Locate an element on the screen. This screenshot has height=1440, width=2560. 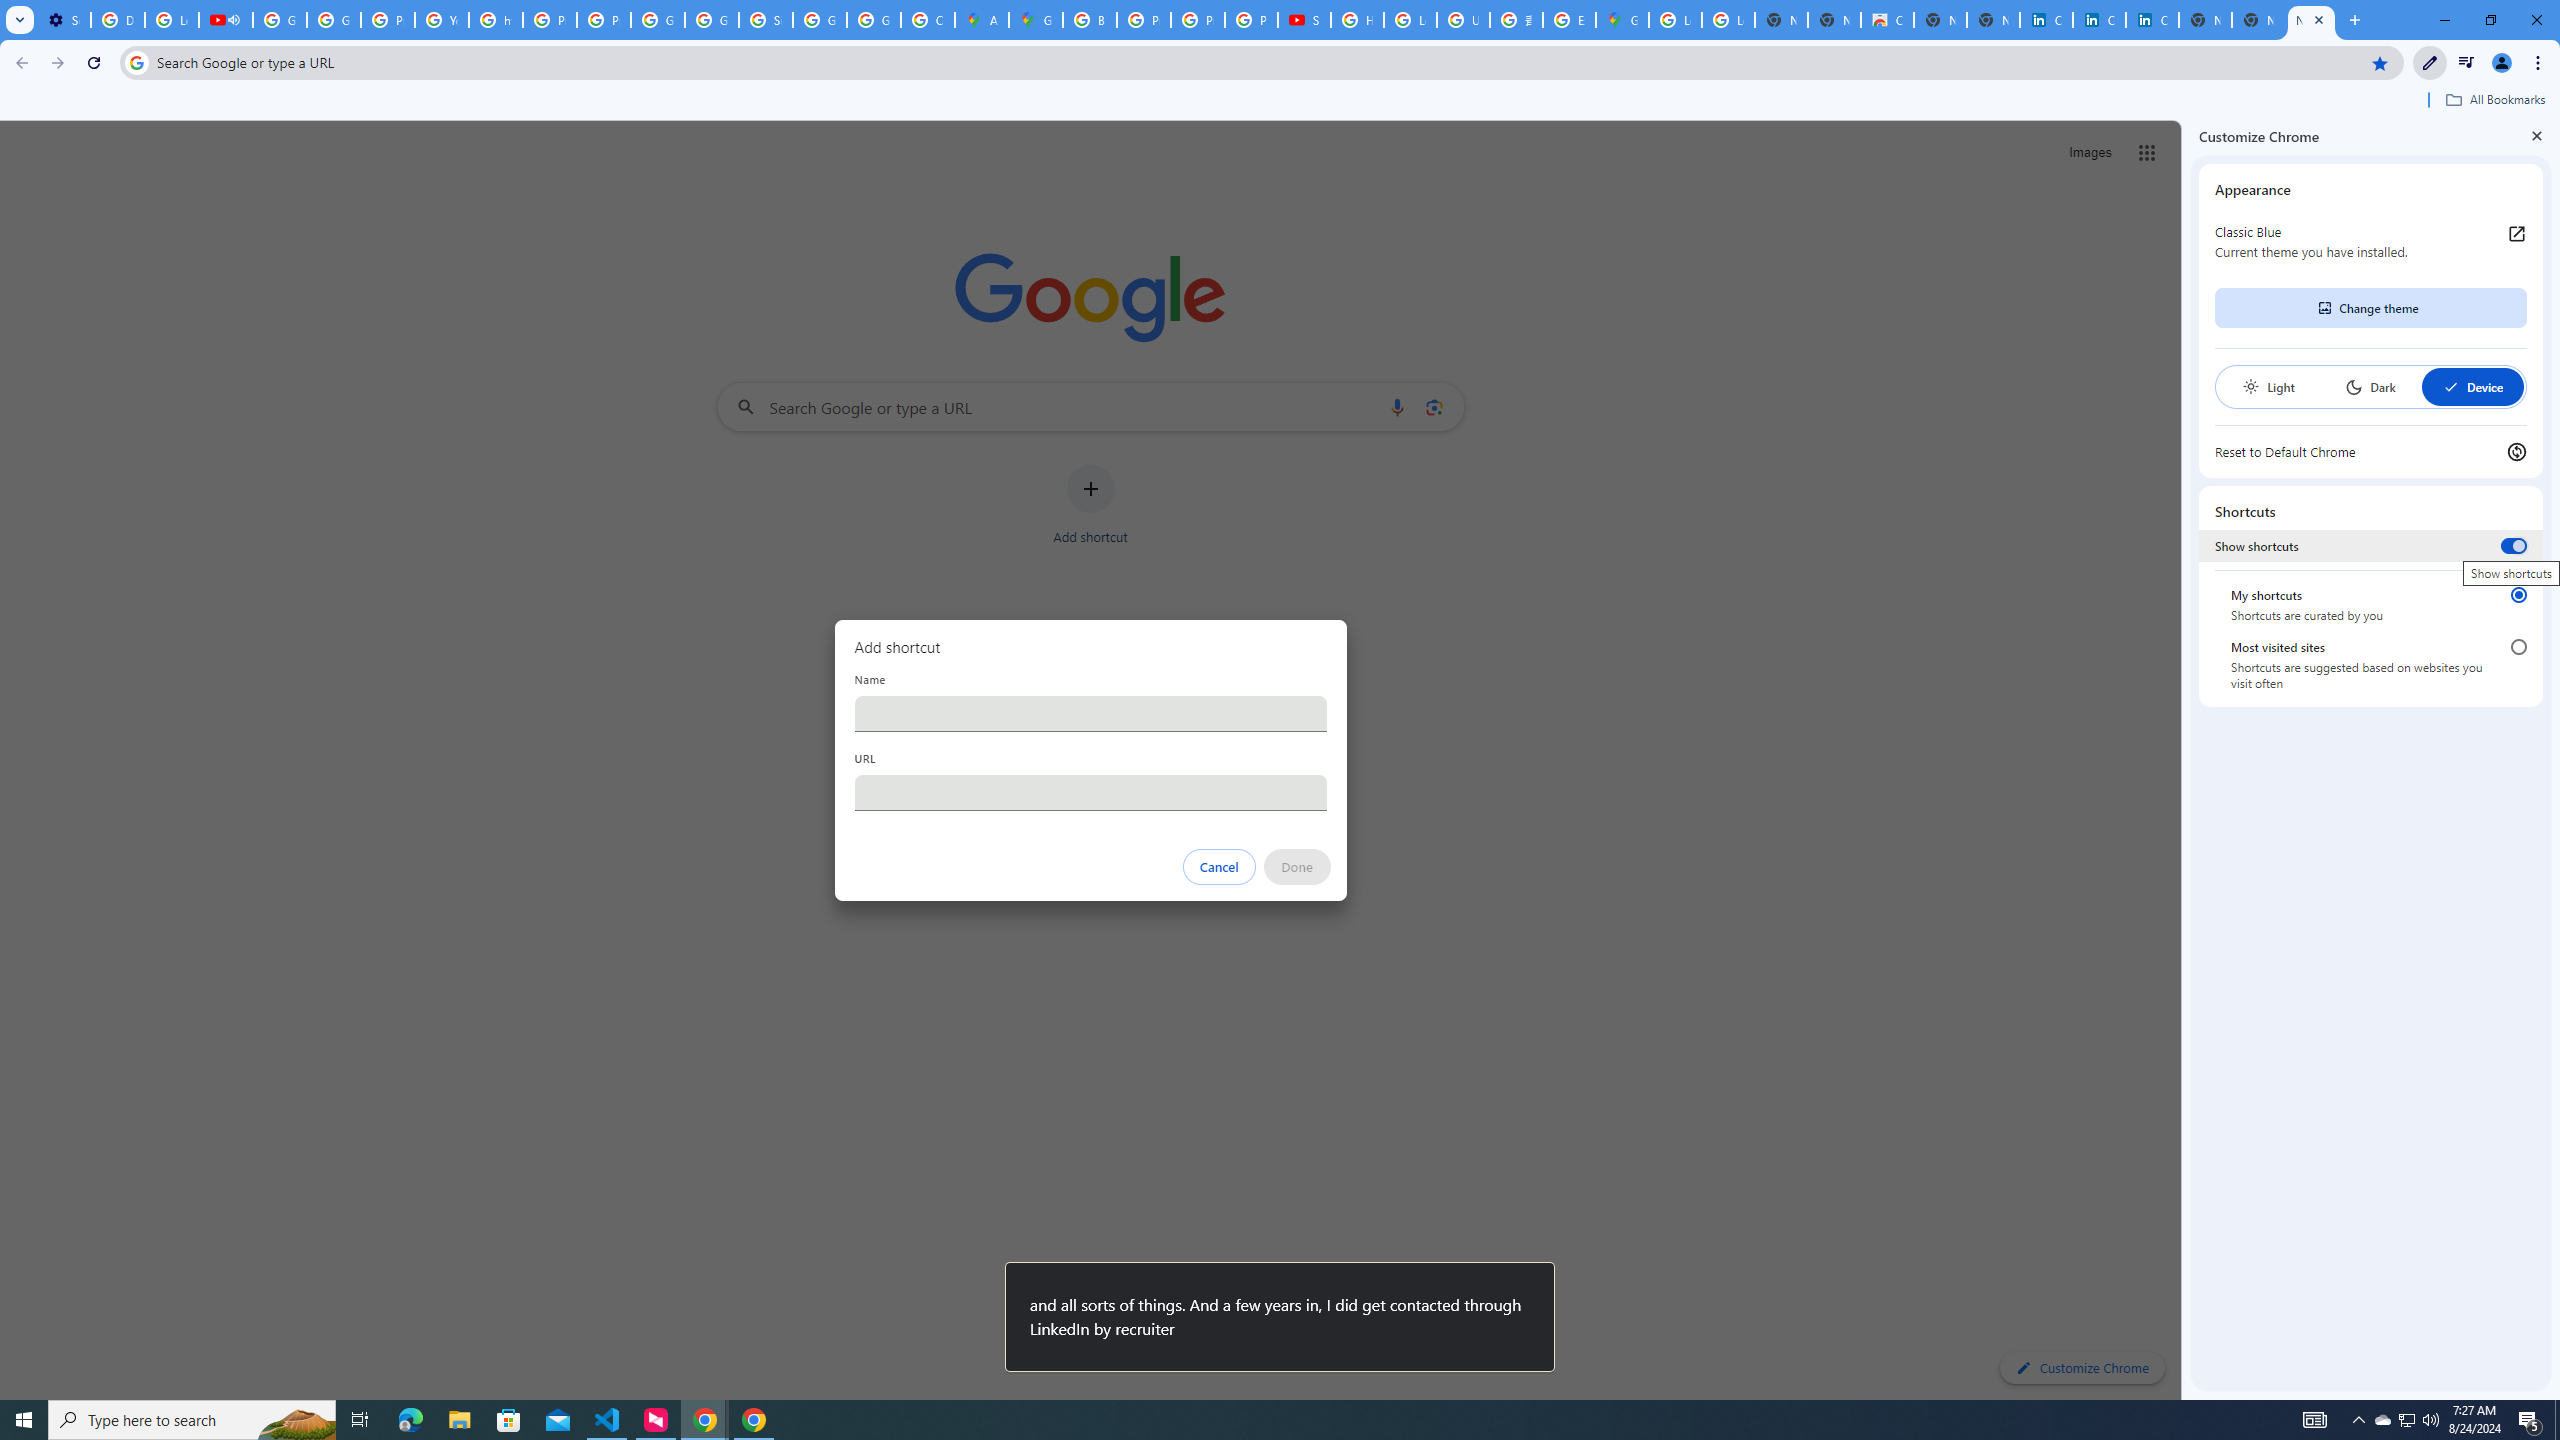
How Chrome protects your passwords - Google Chrome Help is located at coordinates (1356, 20).